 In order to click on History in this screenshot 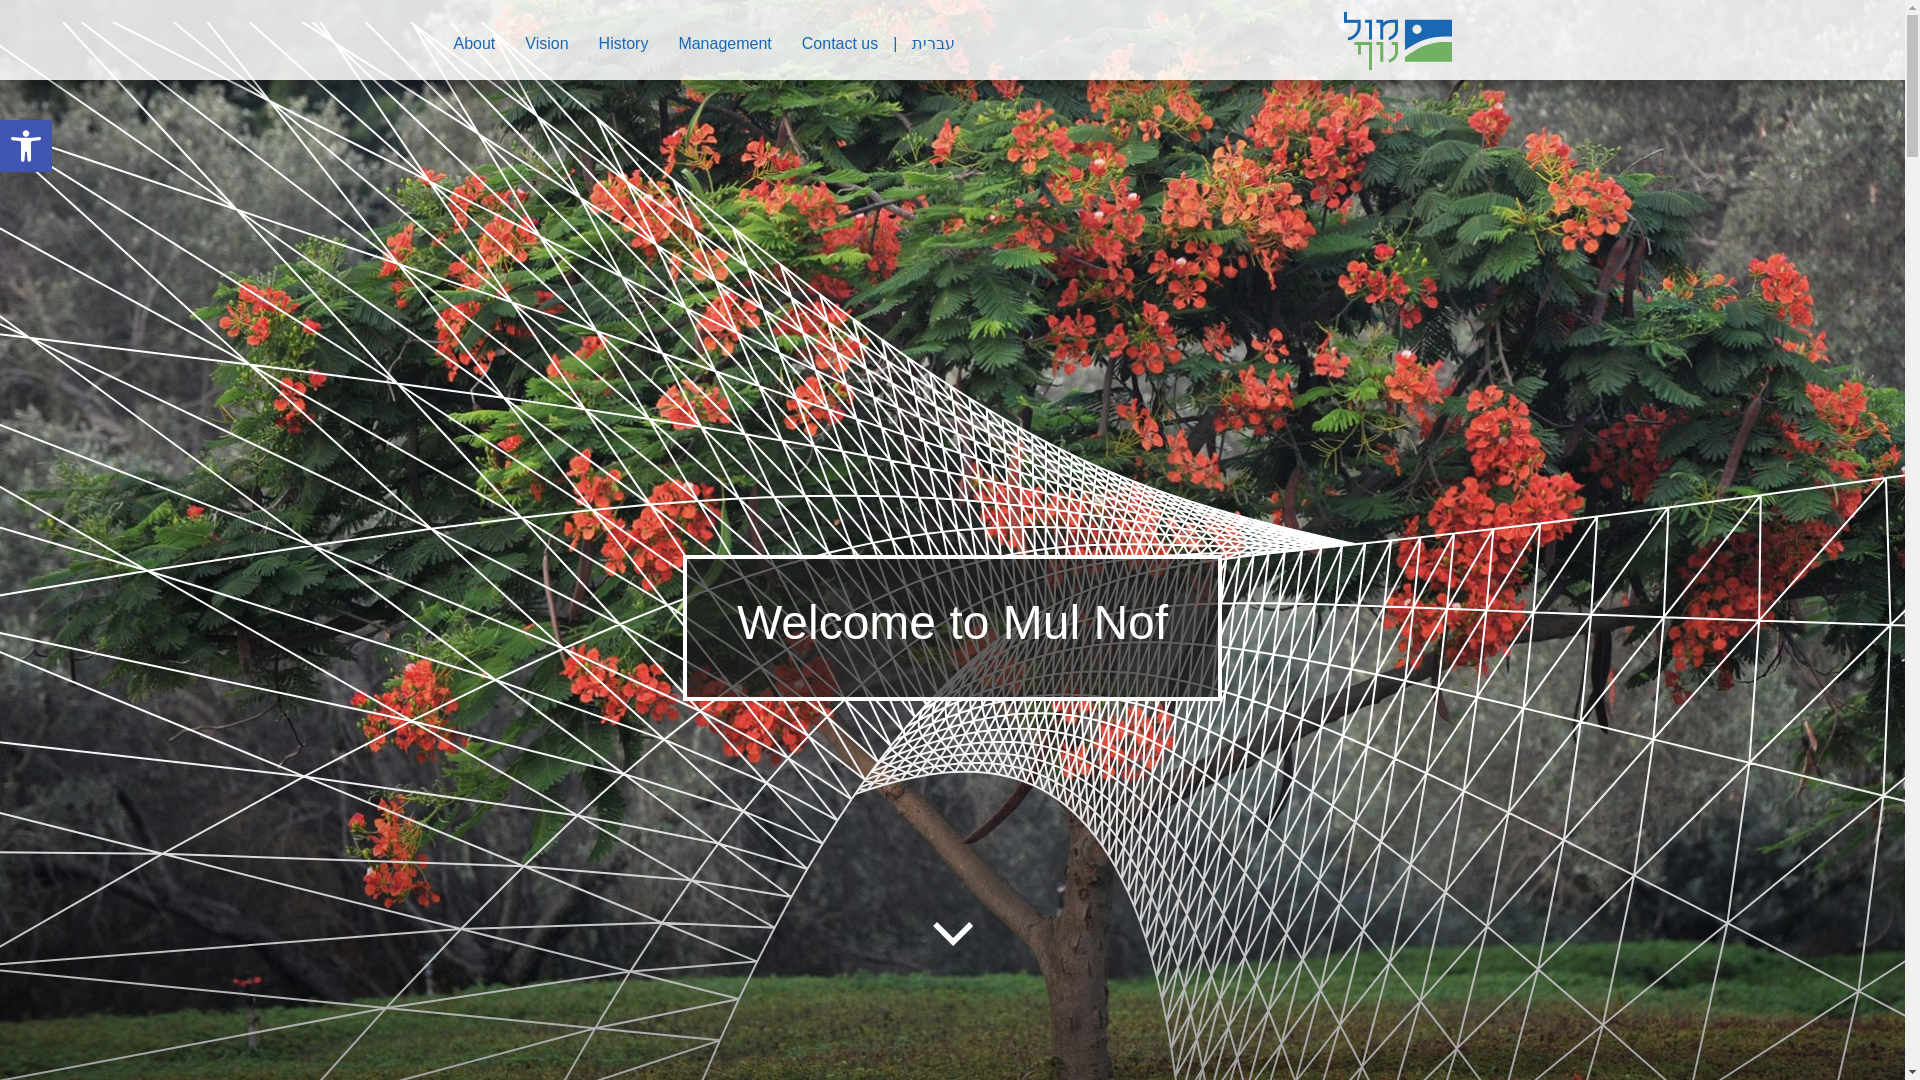, I will do `click(546, 44)`.